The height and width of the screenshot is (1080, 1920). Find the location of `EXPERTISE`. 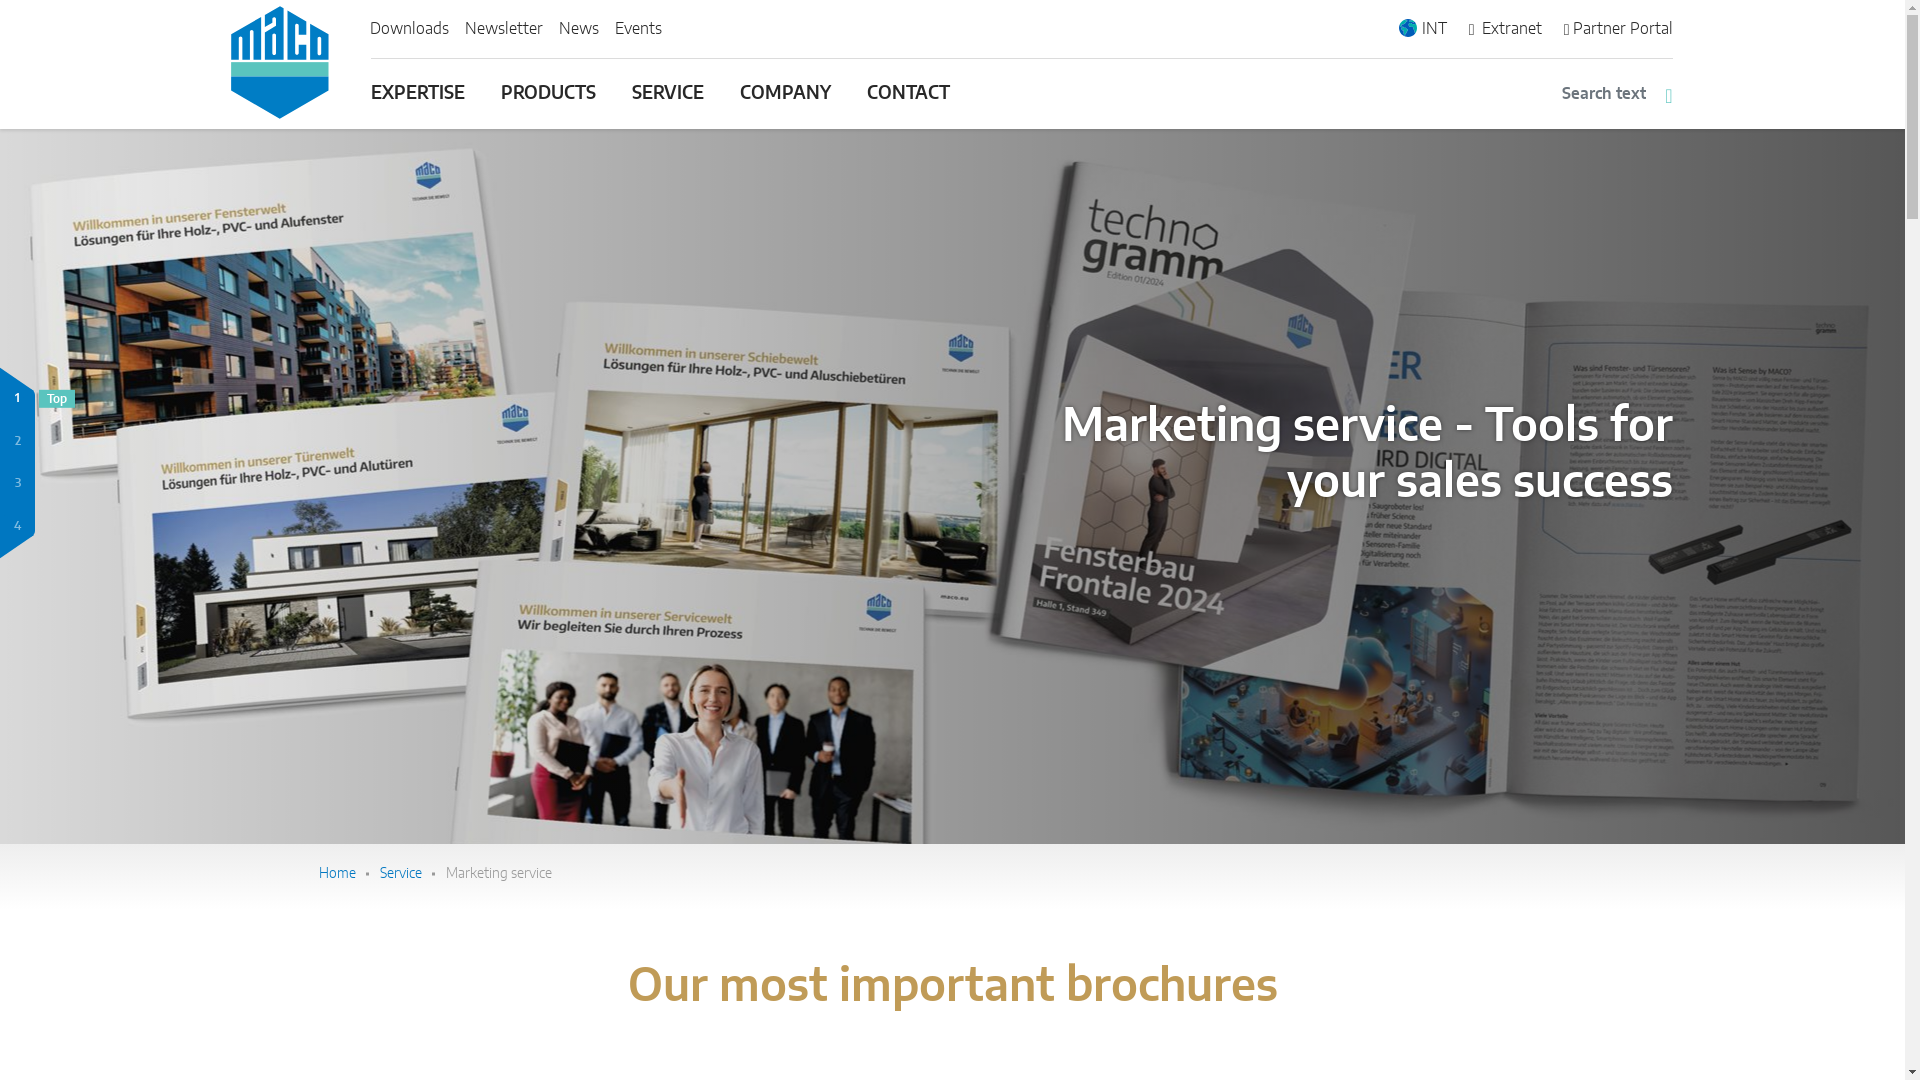

EXPERTISE is located at coordinates (416, 101).